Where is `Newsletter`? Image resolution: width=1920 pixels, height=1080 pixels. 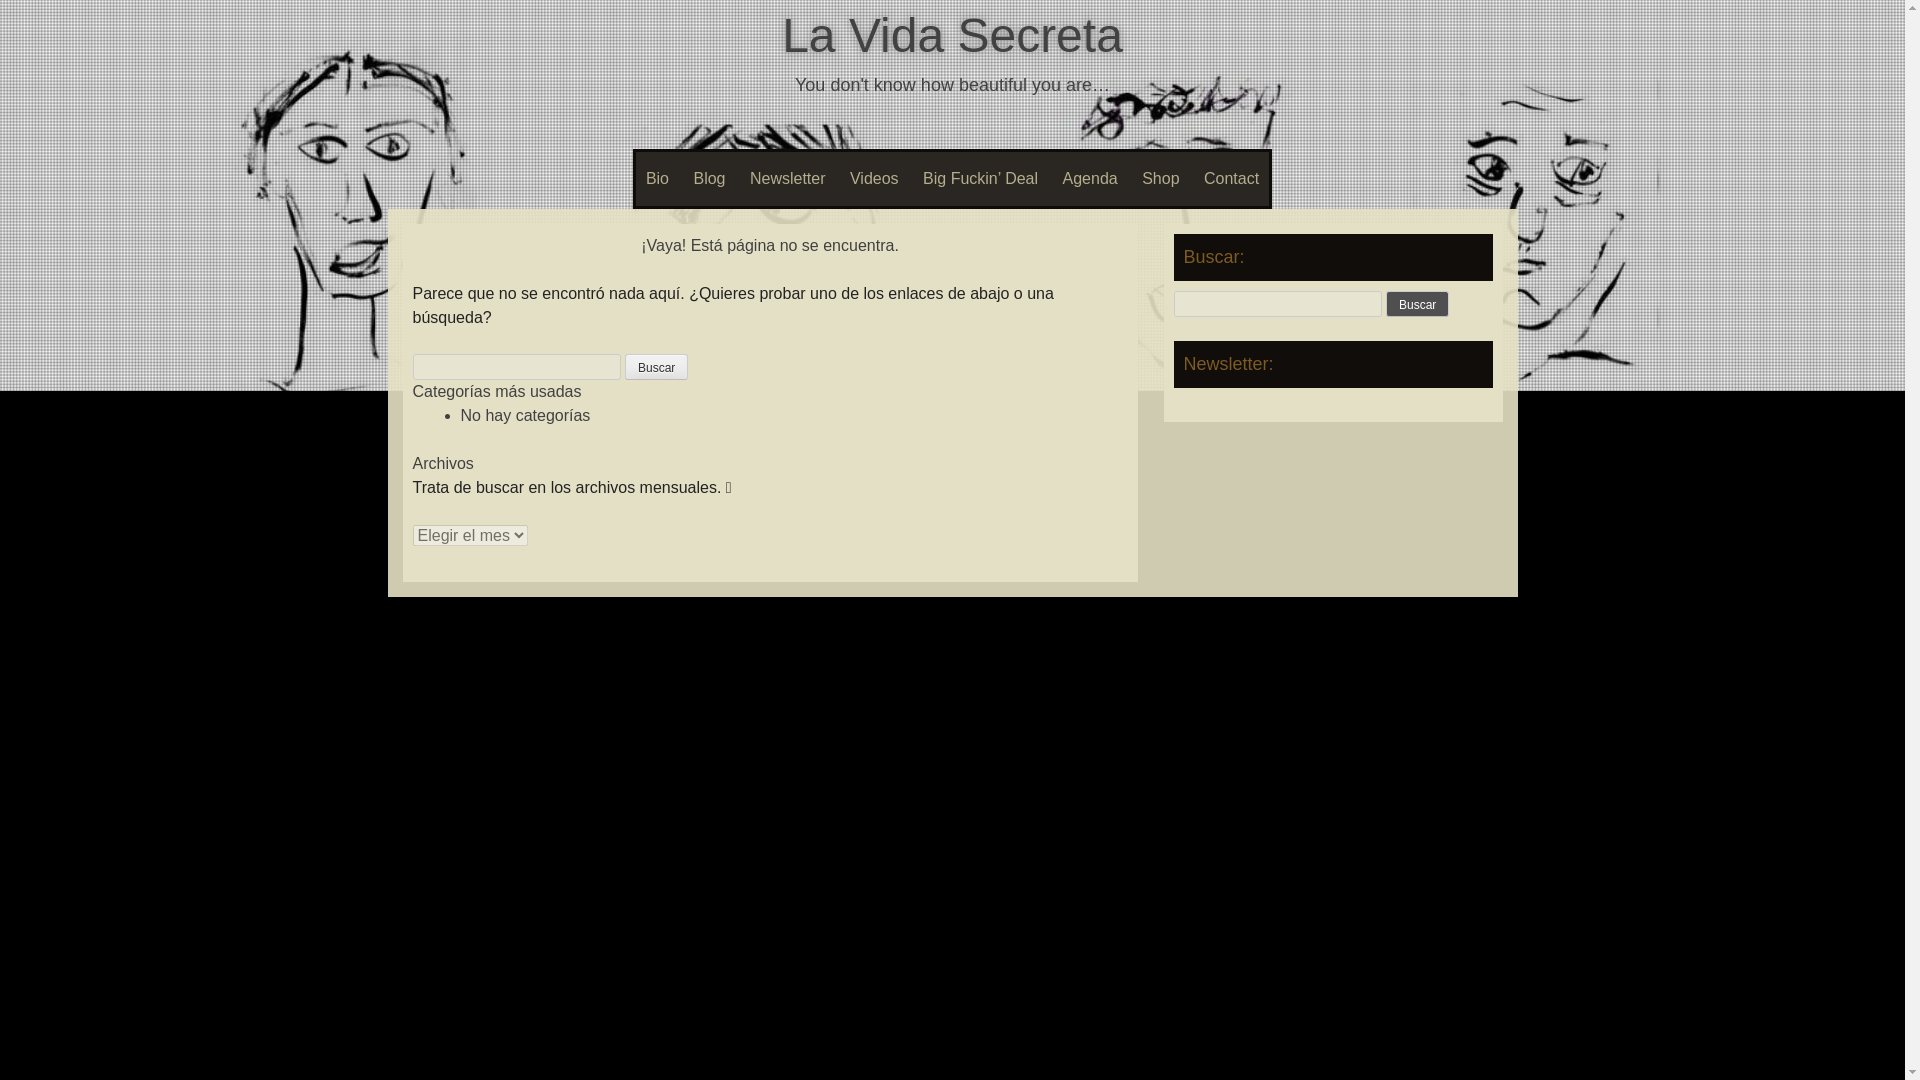
Newsletter is located at coordinates (787, 179).